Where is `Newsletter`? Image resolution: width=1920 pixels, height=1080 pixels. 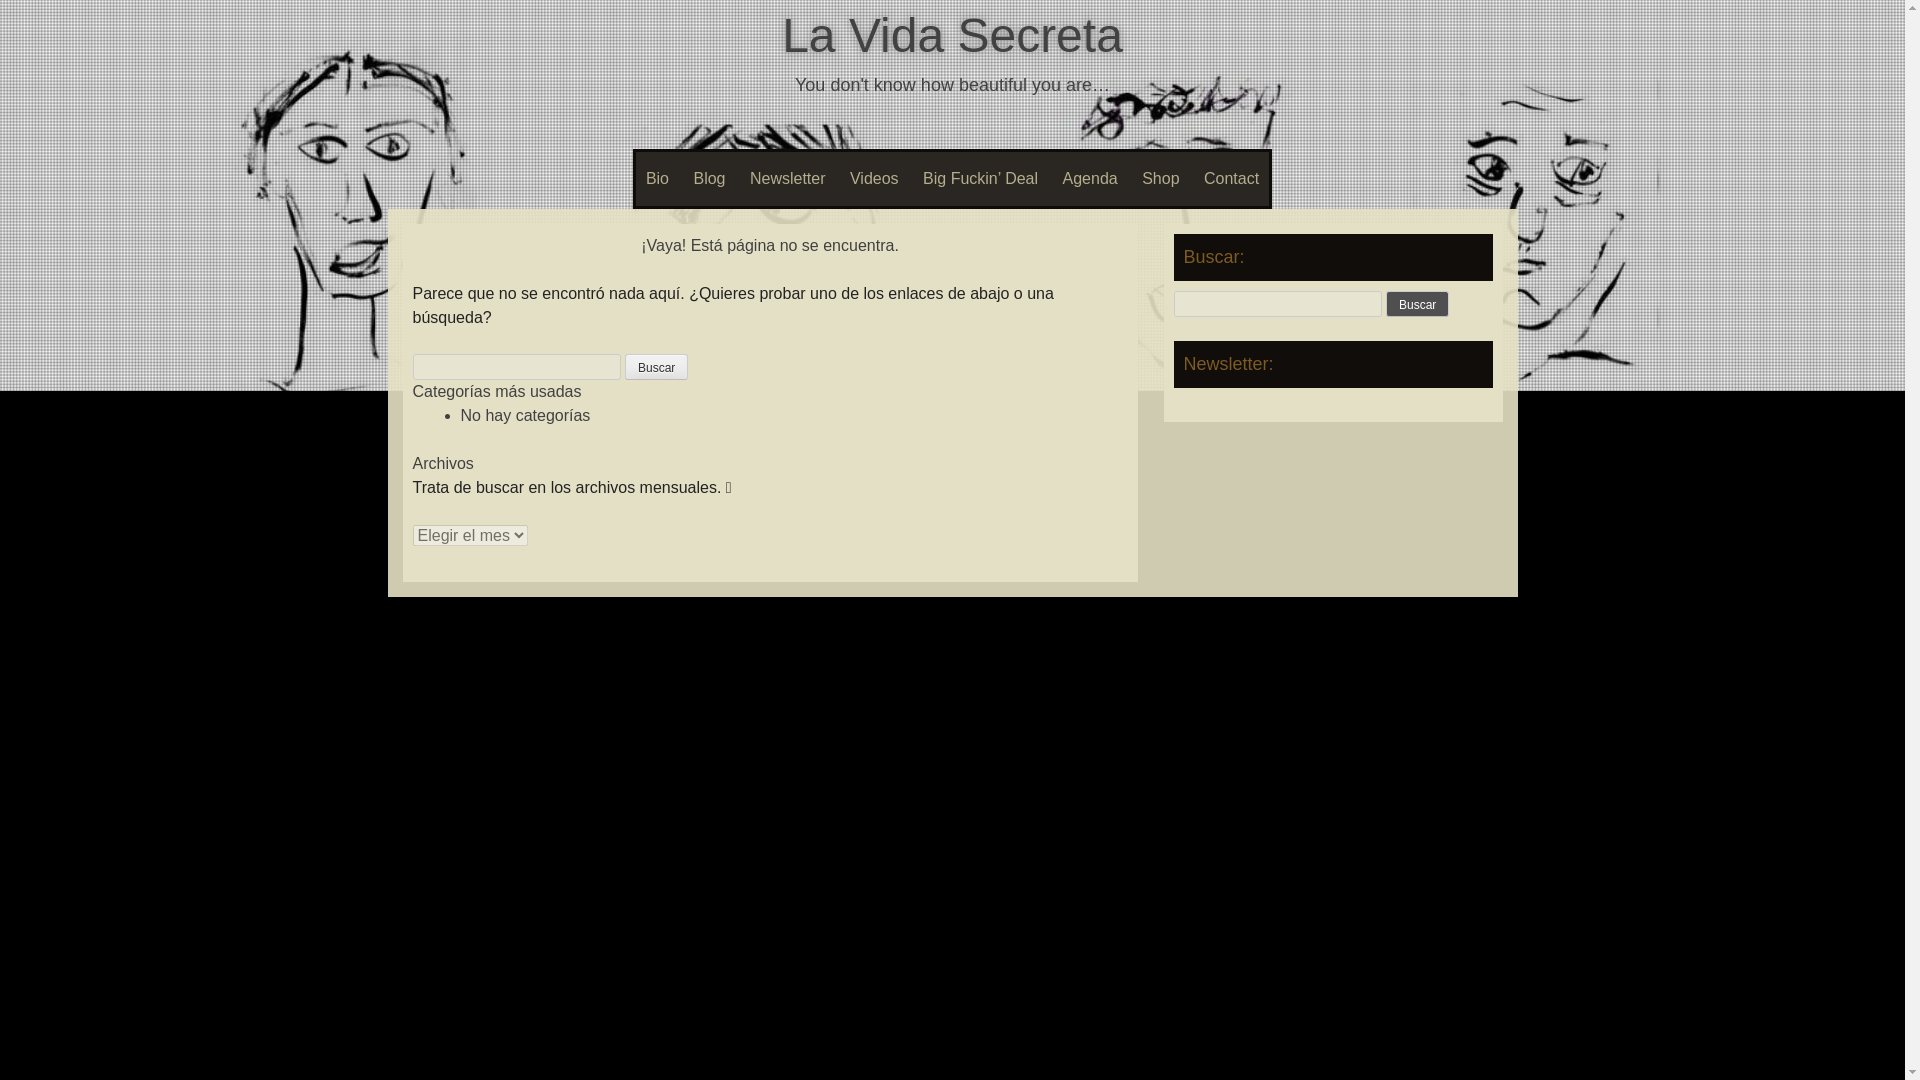
Newsletter is located at coordinates (787, 179).